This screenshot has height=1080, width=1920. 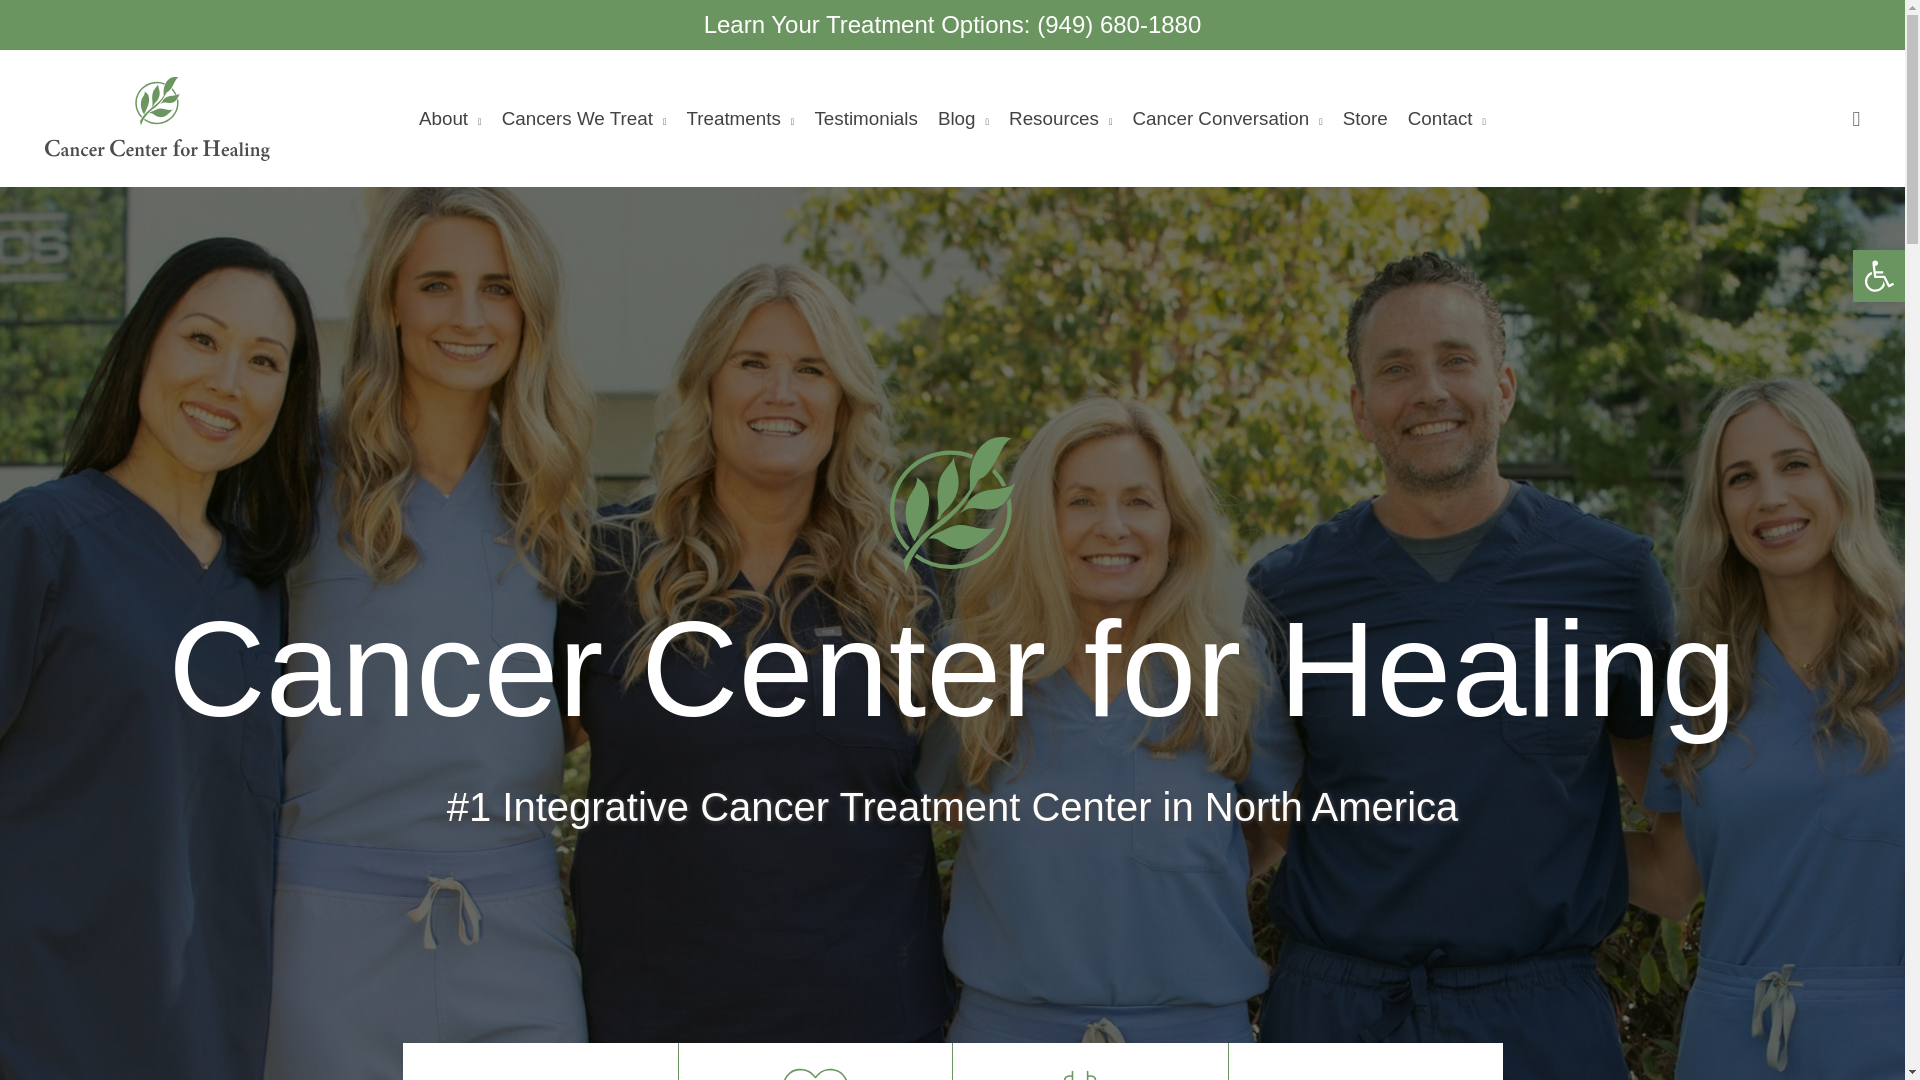 I want to click on Accessibility Tools, so click(x=1878, y=276).